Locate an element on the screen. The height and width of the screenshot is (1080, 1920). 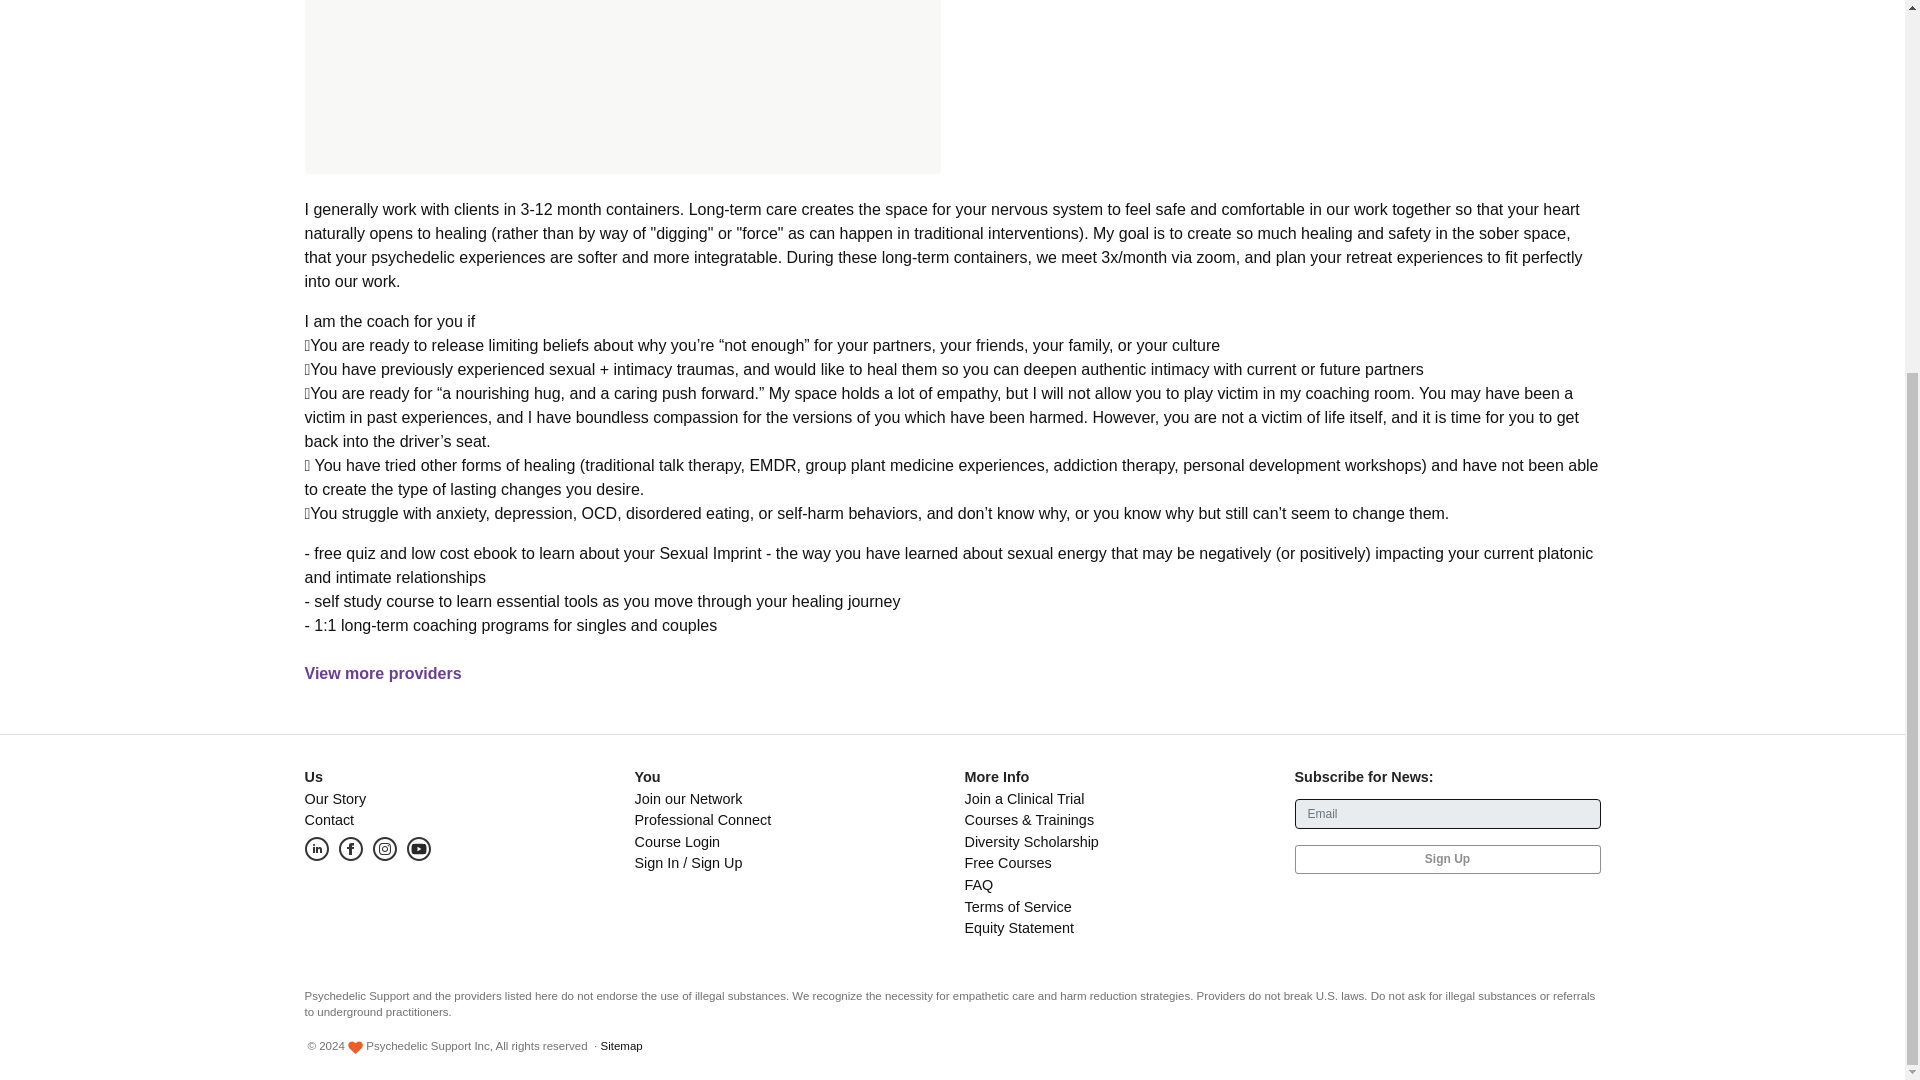
Psychedelic Support on Youtube is located at coordinates (422, 848).